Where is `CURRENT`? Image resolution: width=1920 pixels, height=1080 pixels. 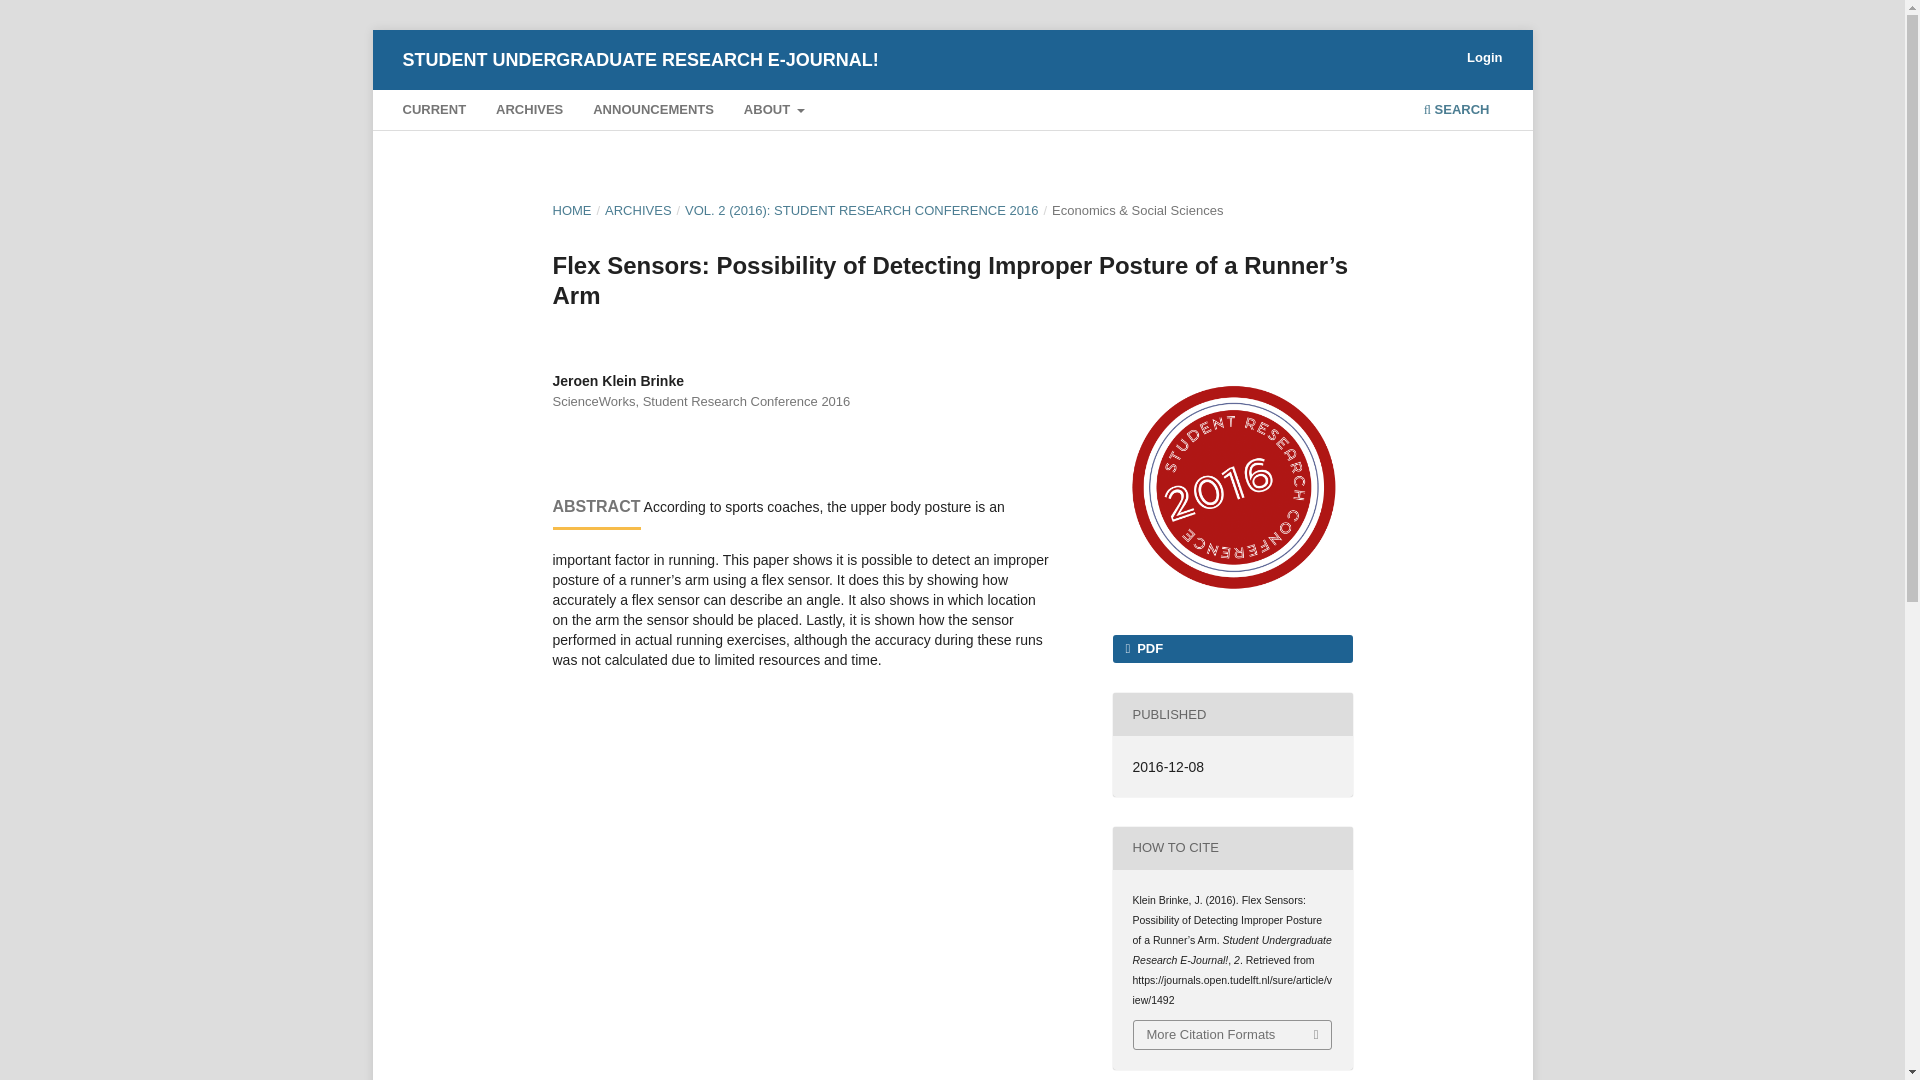 CURRENT is located at coordinates (434, 112).